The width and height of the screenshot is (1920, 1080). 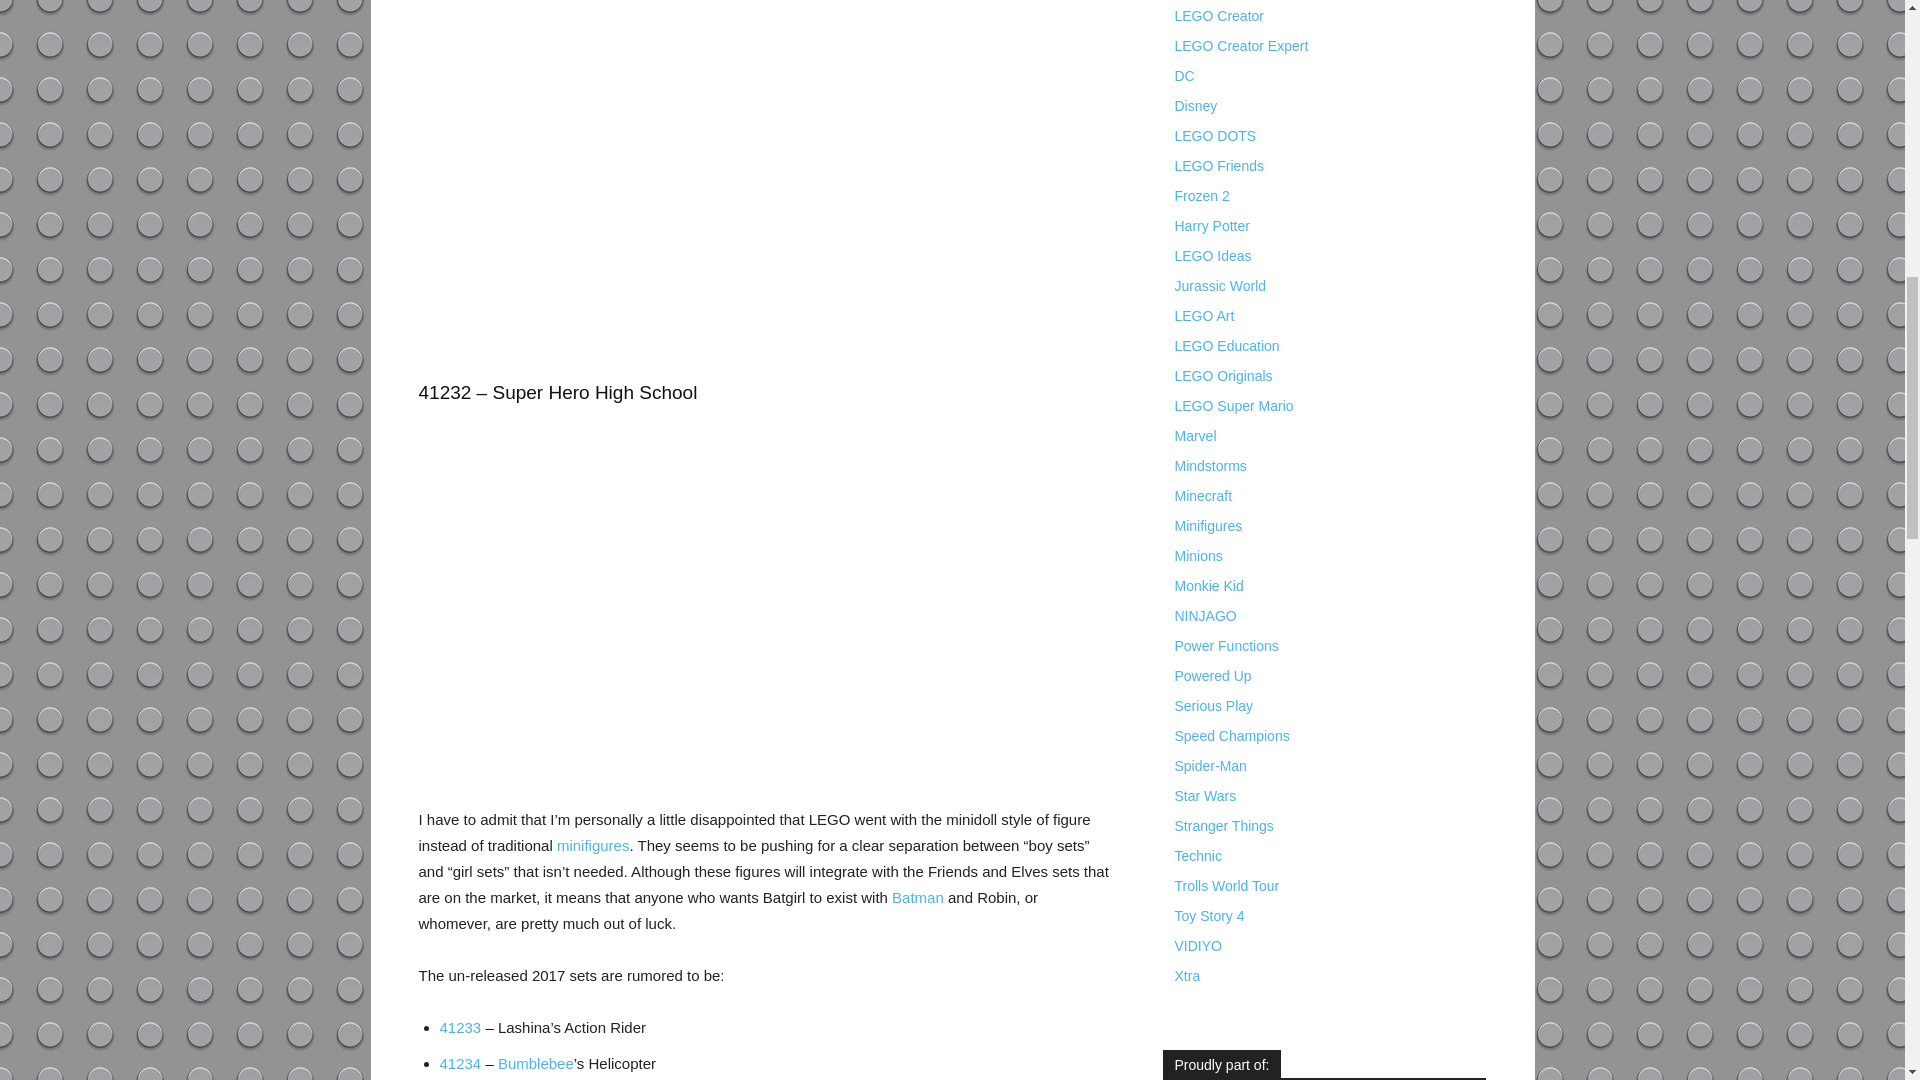 I want to click on minifigures, so click(x=592, y=846).